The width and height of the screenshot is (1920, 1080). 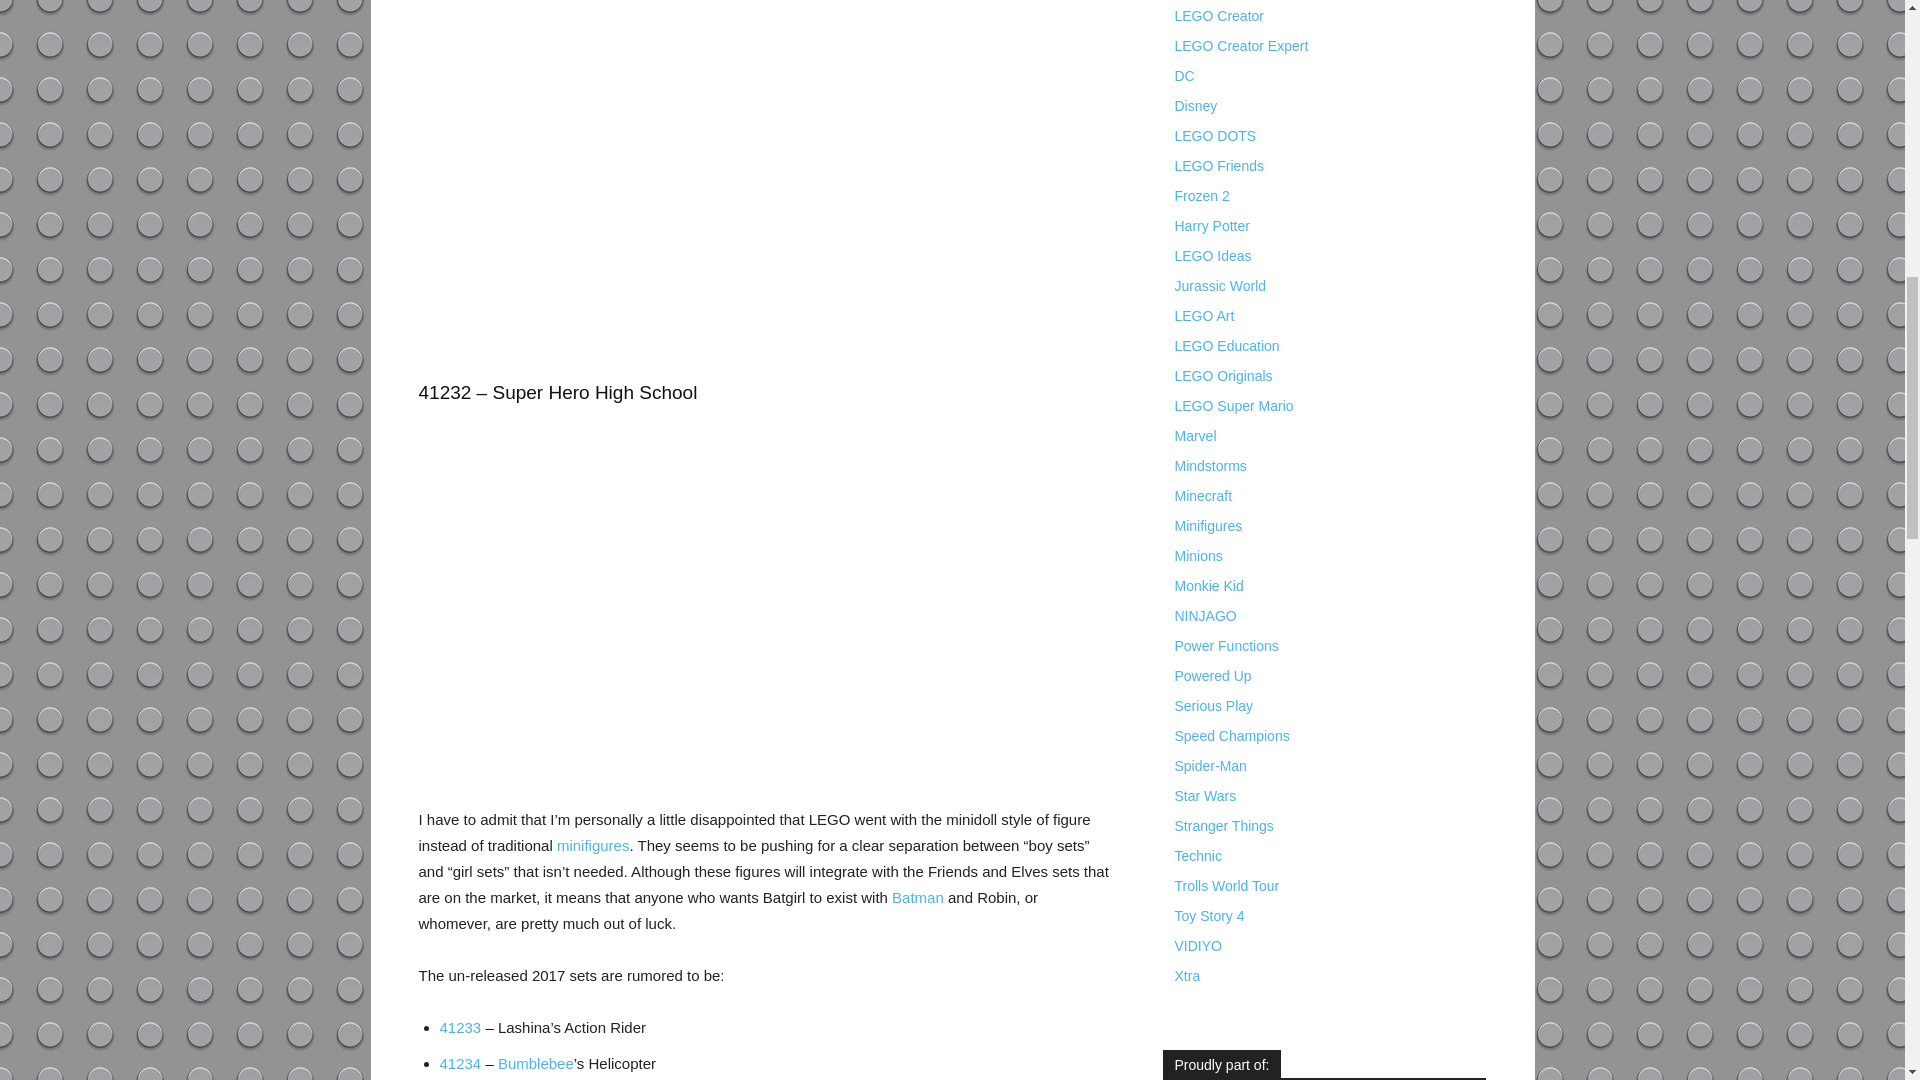 I want to click on minifigures, so click(x=592, y=846).